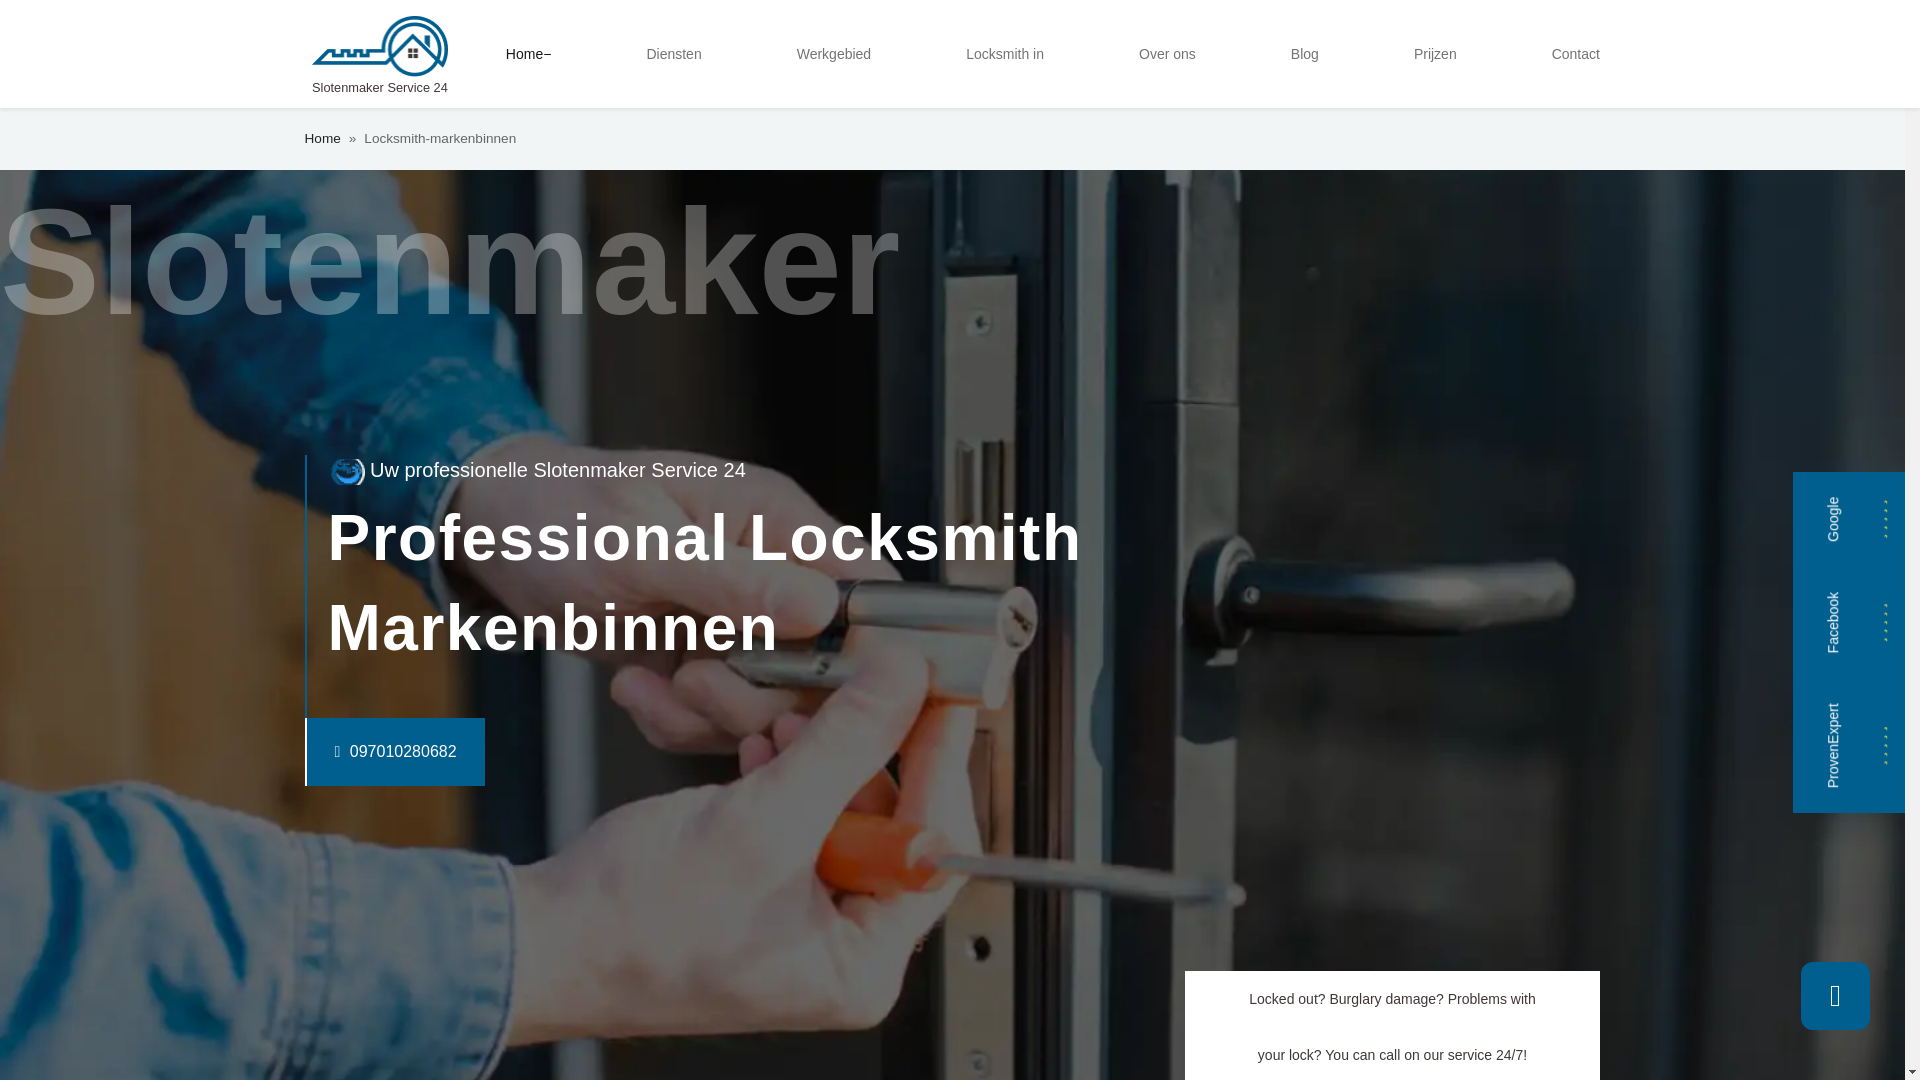 The image size is (1920, 1080). I want to click on Diensten, so click(672, 54).